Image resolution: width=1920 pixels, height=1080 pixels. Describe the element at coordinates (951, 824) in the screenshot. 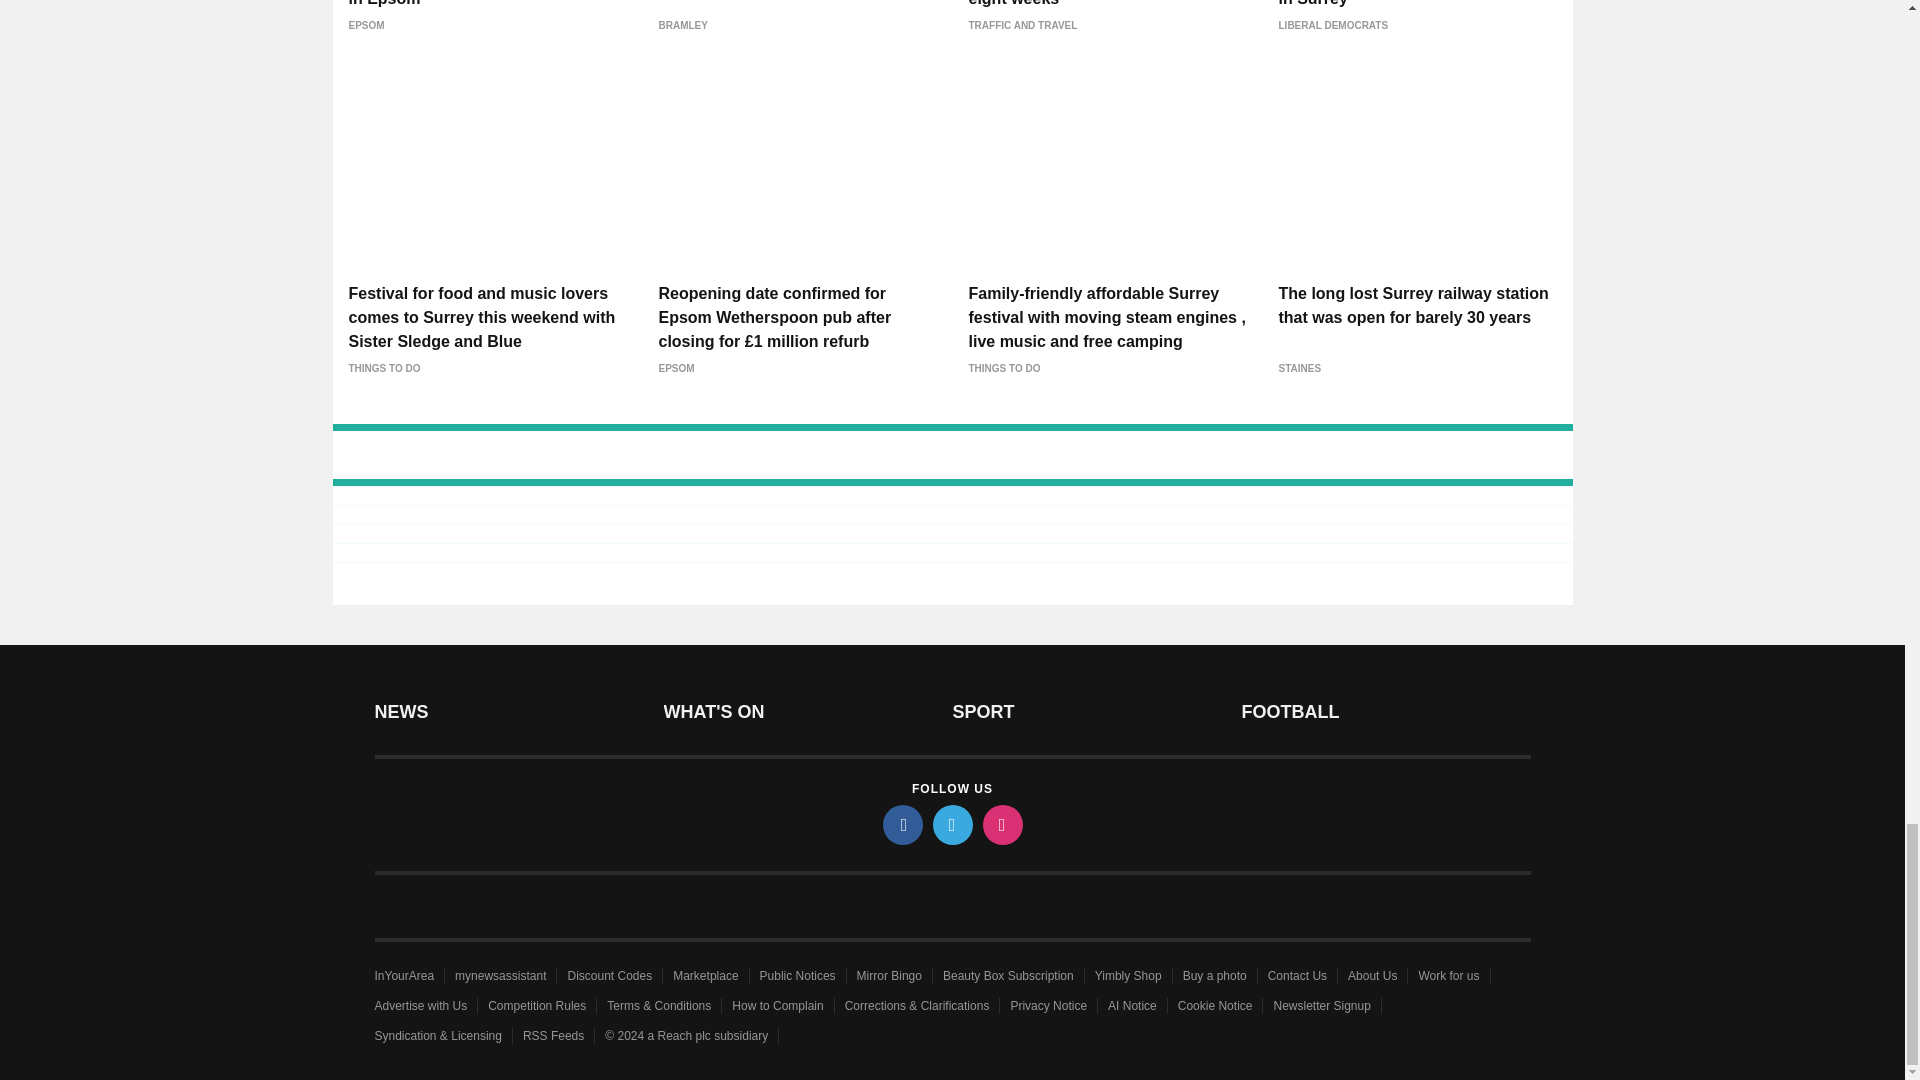

I see `twitter` at that location.